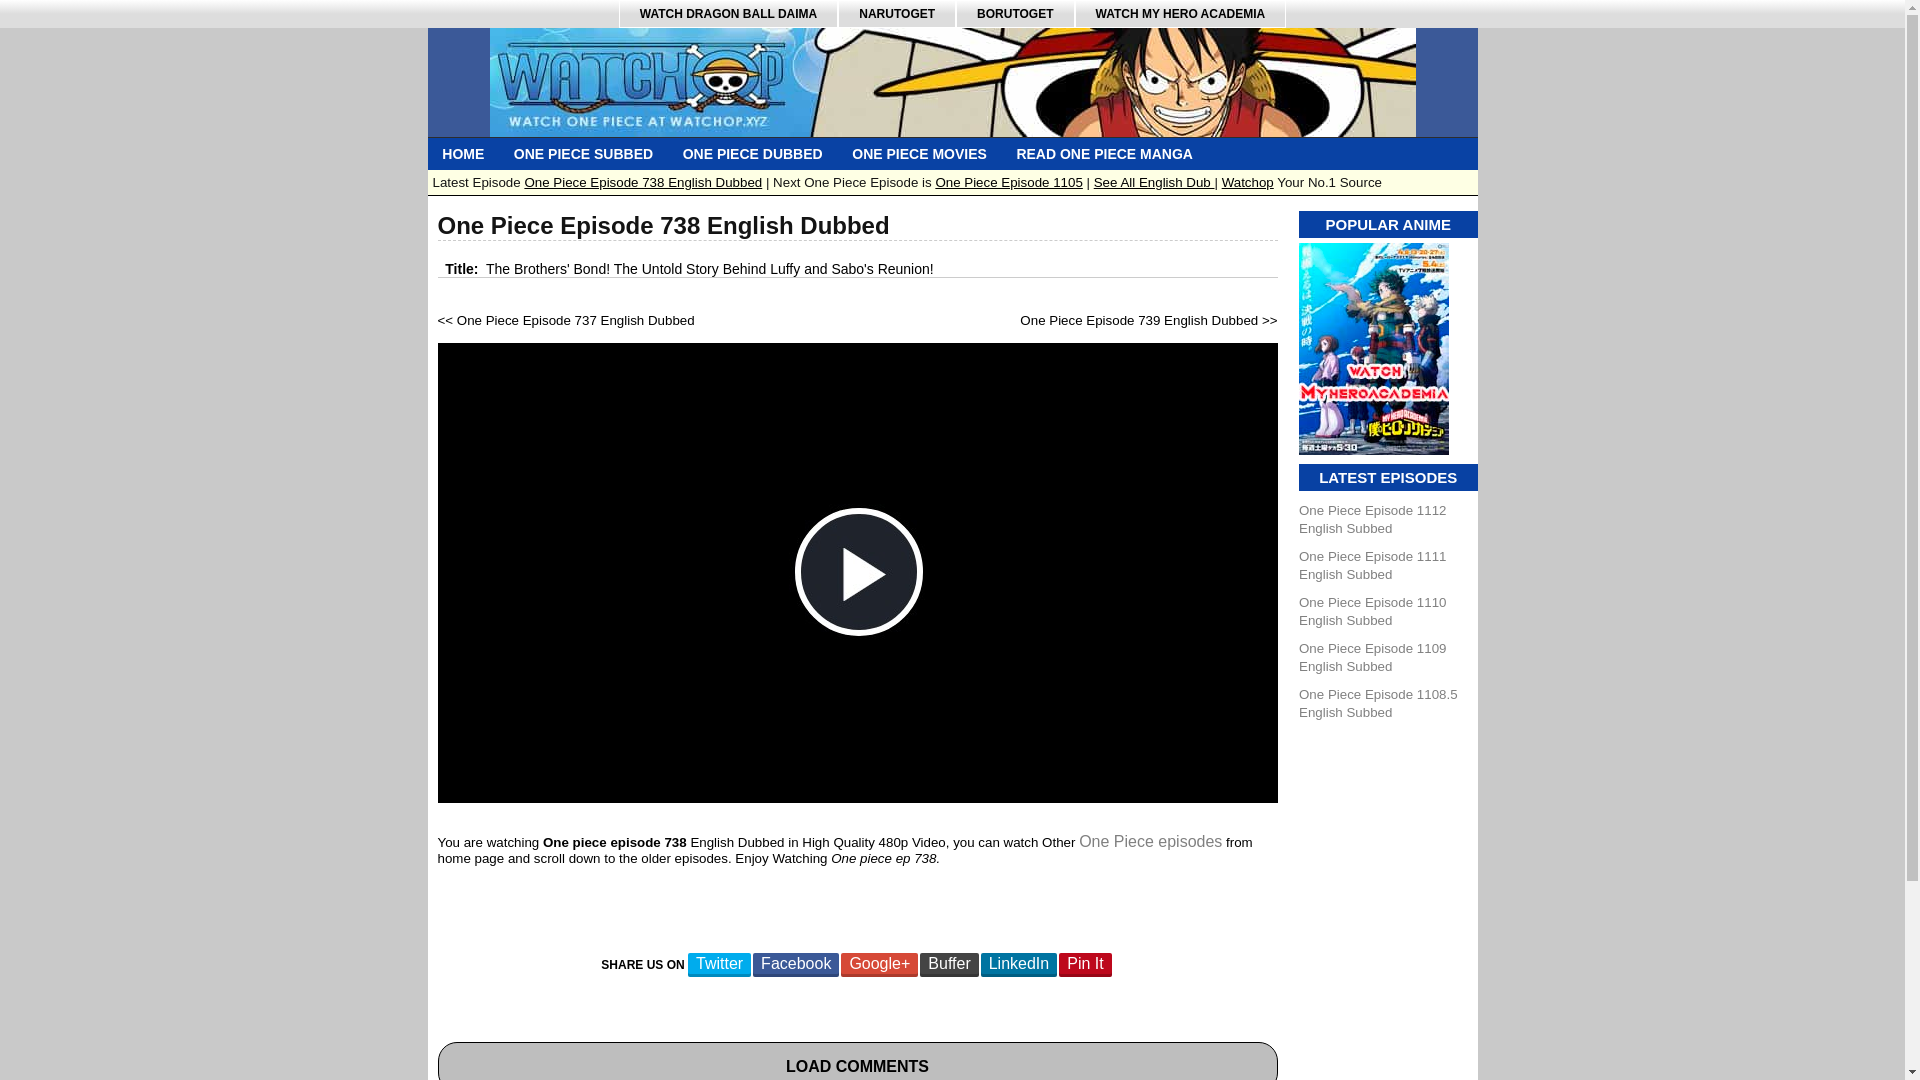  Describe the element at coordinates (796, 964) in the screenshot. I see `Facebook` at that location.